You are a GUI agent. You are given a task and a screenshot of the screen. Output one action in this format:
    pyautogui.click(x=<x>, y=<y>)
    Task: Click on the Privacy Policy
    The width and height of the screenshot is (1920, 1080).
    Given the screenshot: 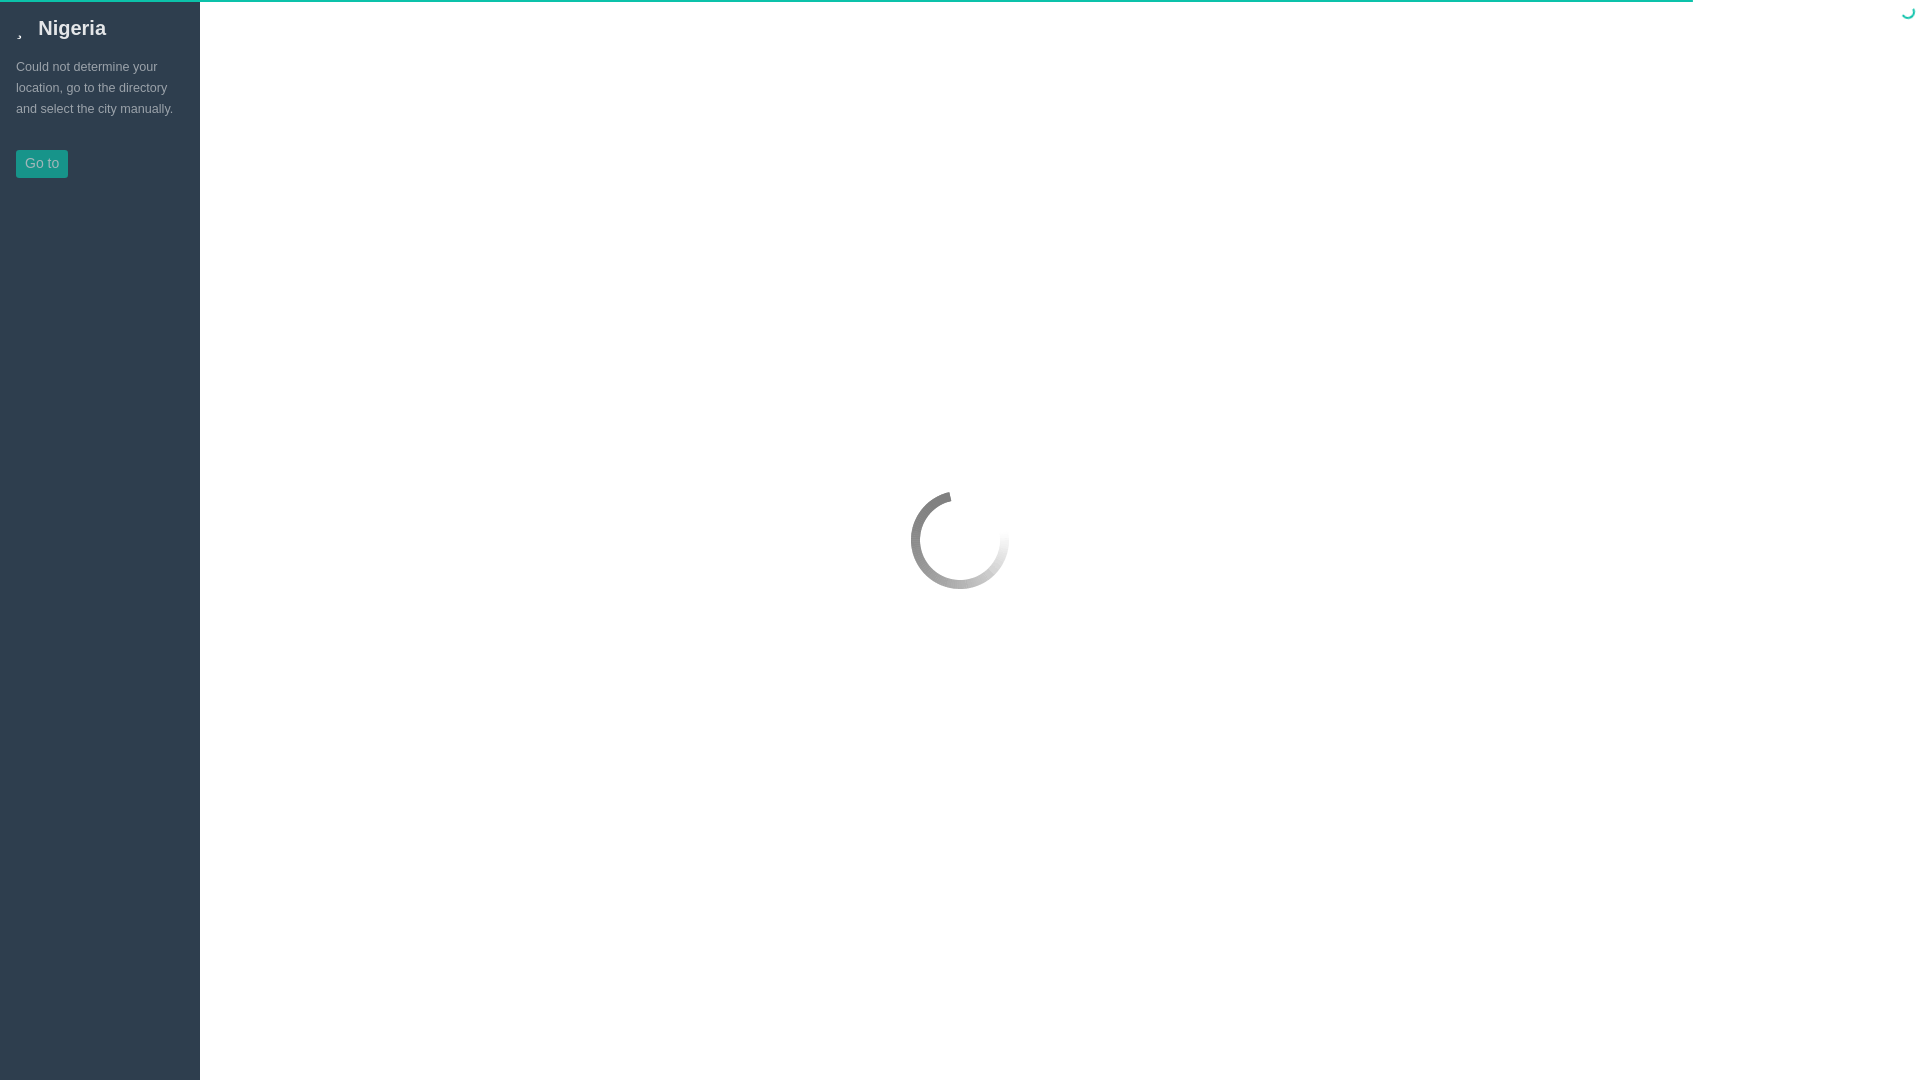 What is the action you would take?
    pyautogui.click(x=1856, y=10)
    